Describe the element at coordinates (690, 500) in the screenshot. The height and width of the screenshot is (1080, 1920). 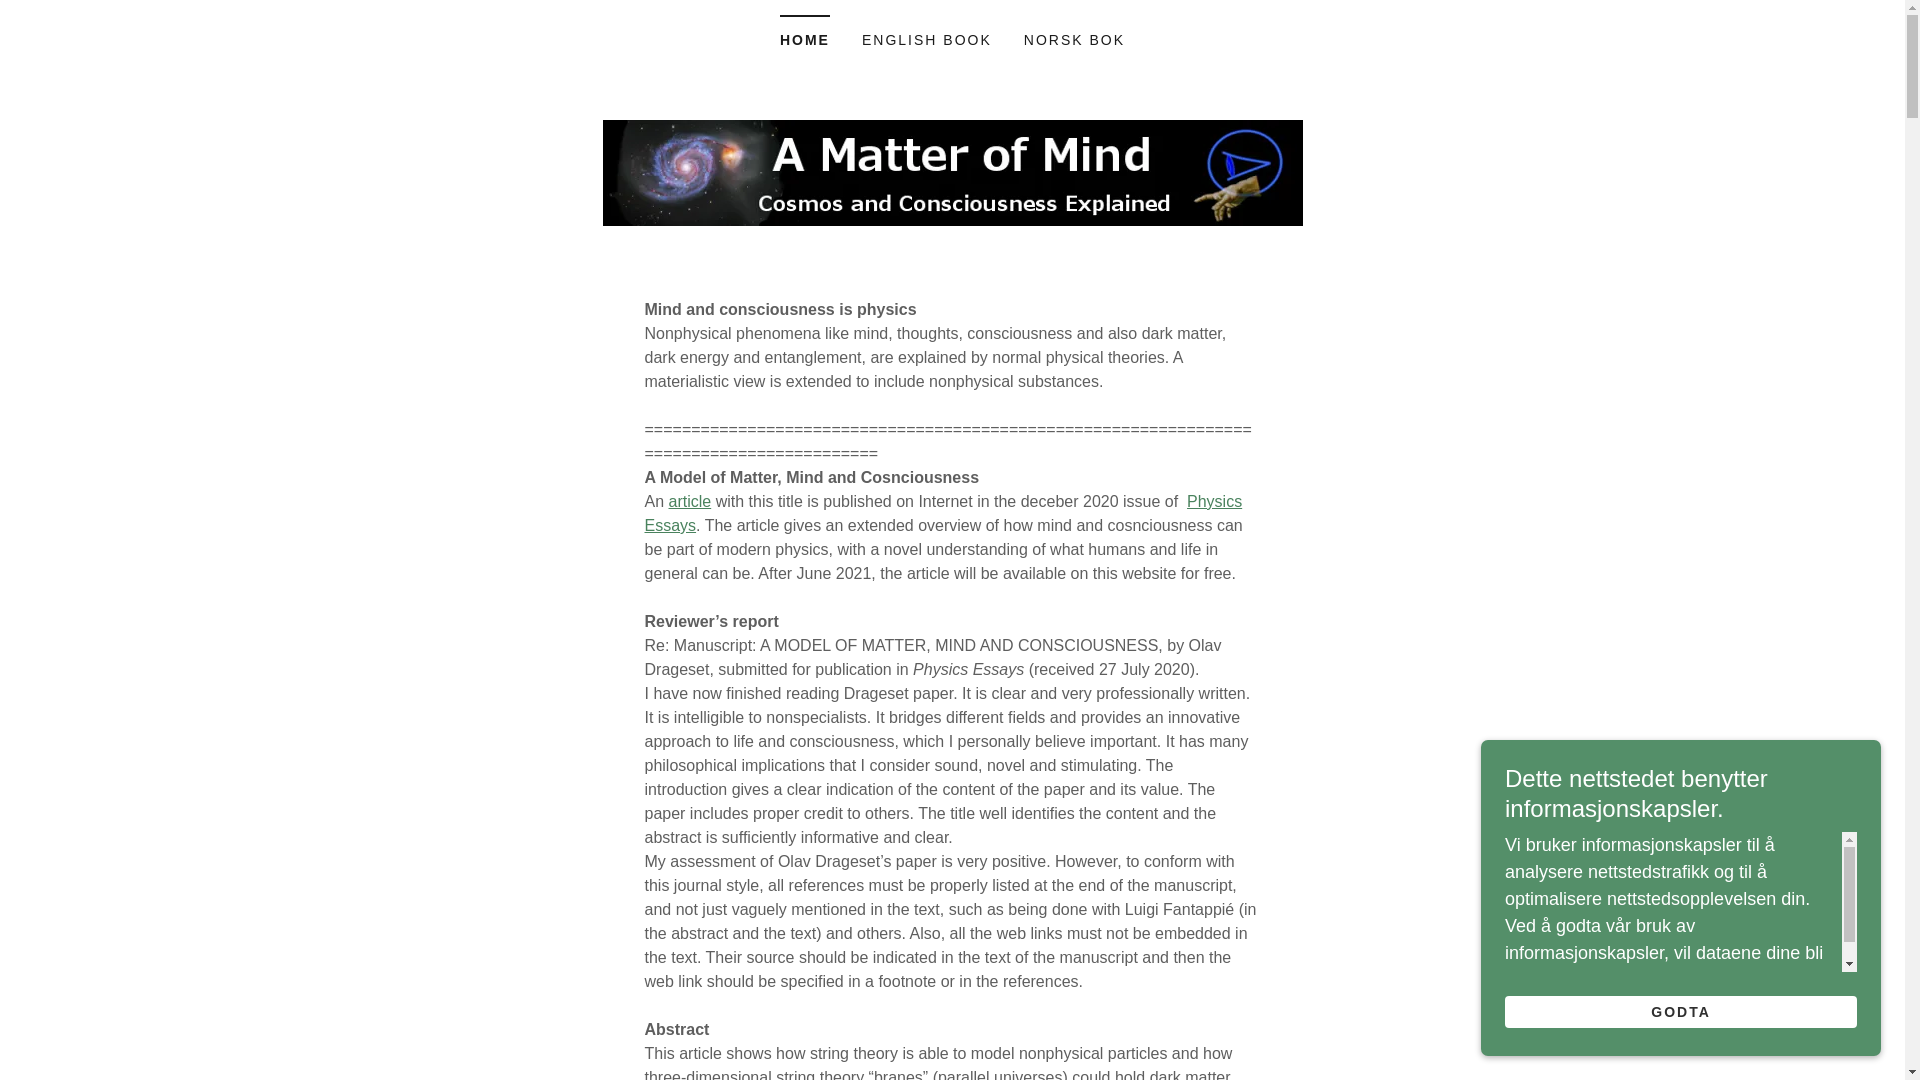
I see `article` at that location.